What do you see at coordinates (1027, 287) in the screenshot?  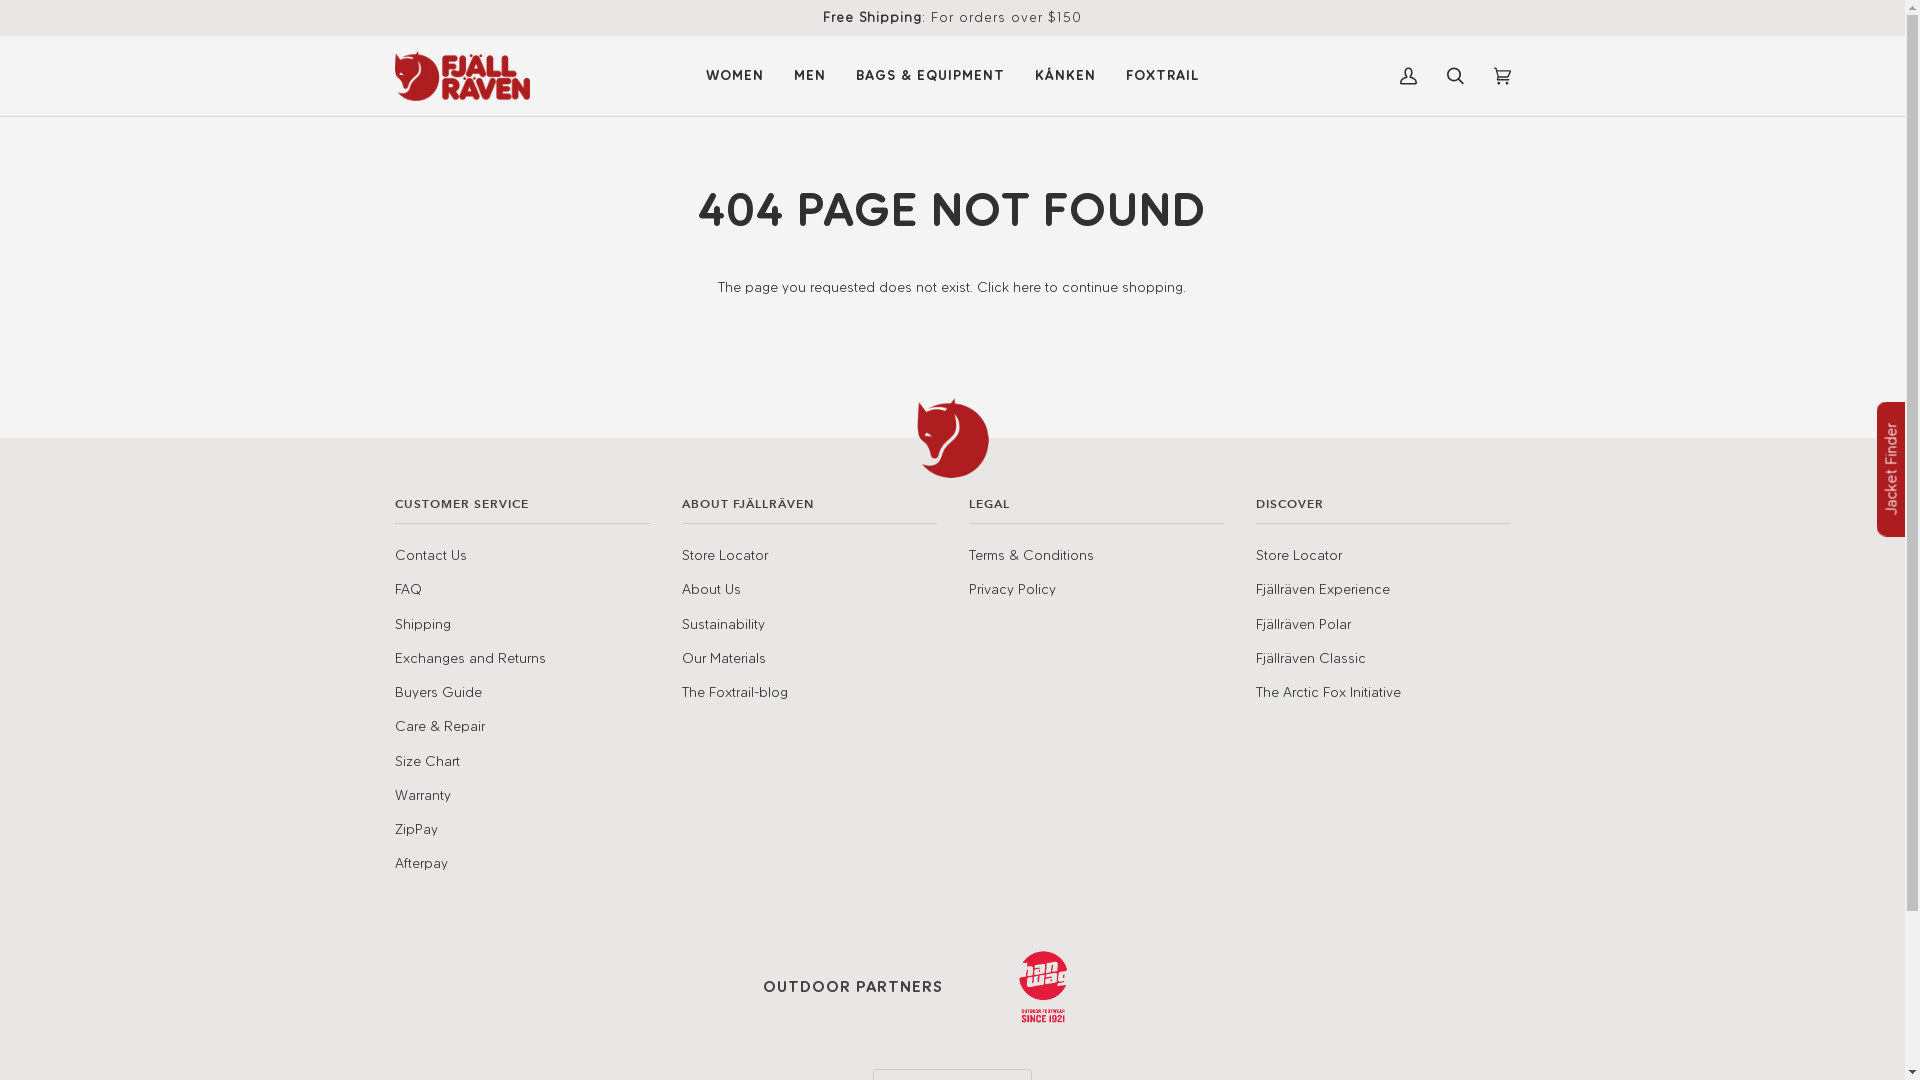 I see `here` at bounding box center [1027, 287].